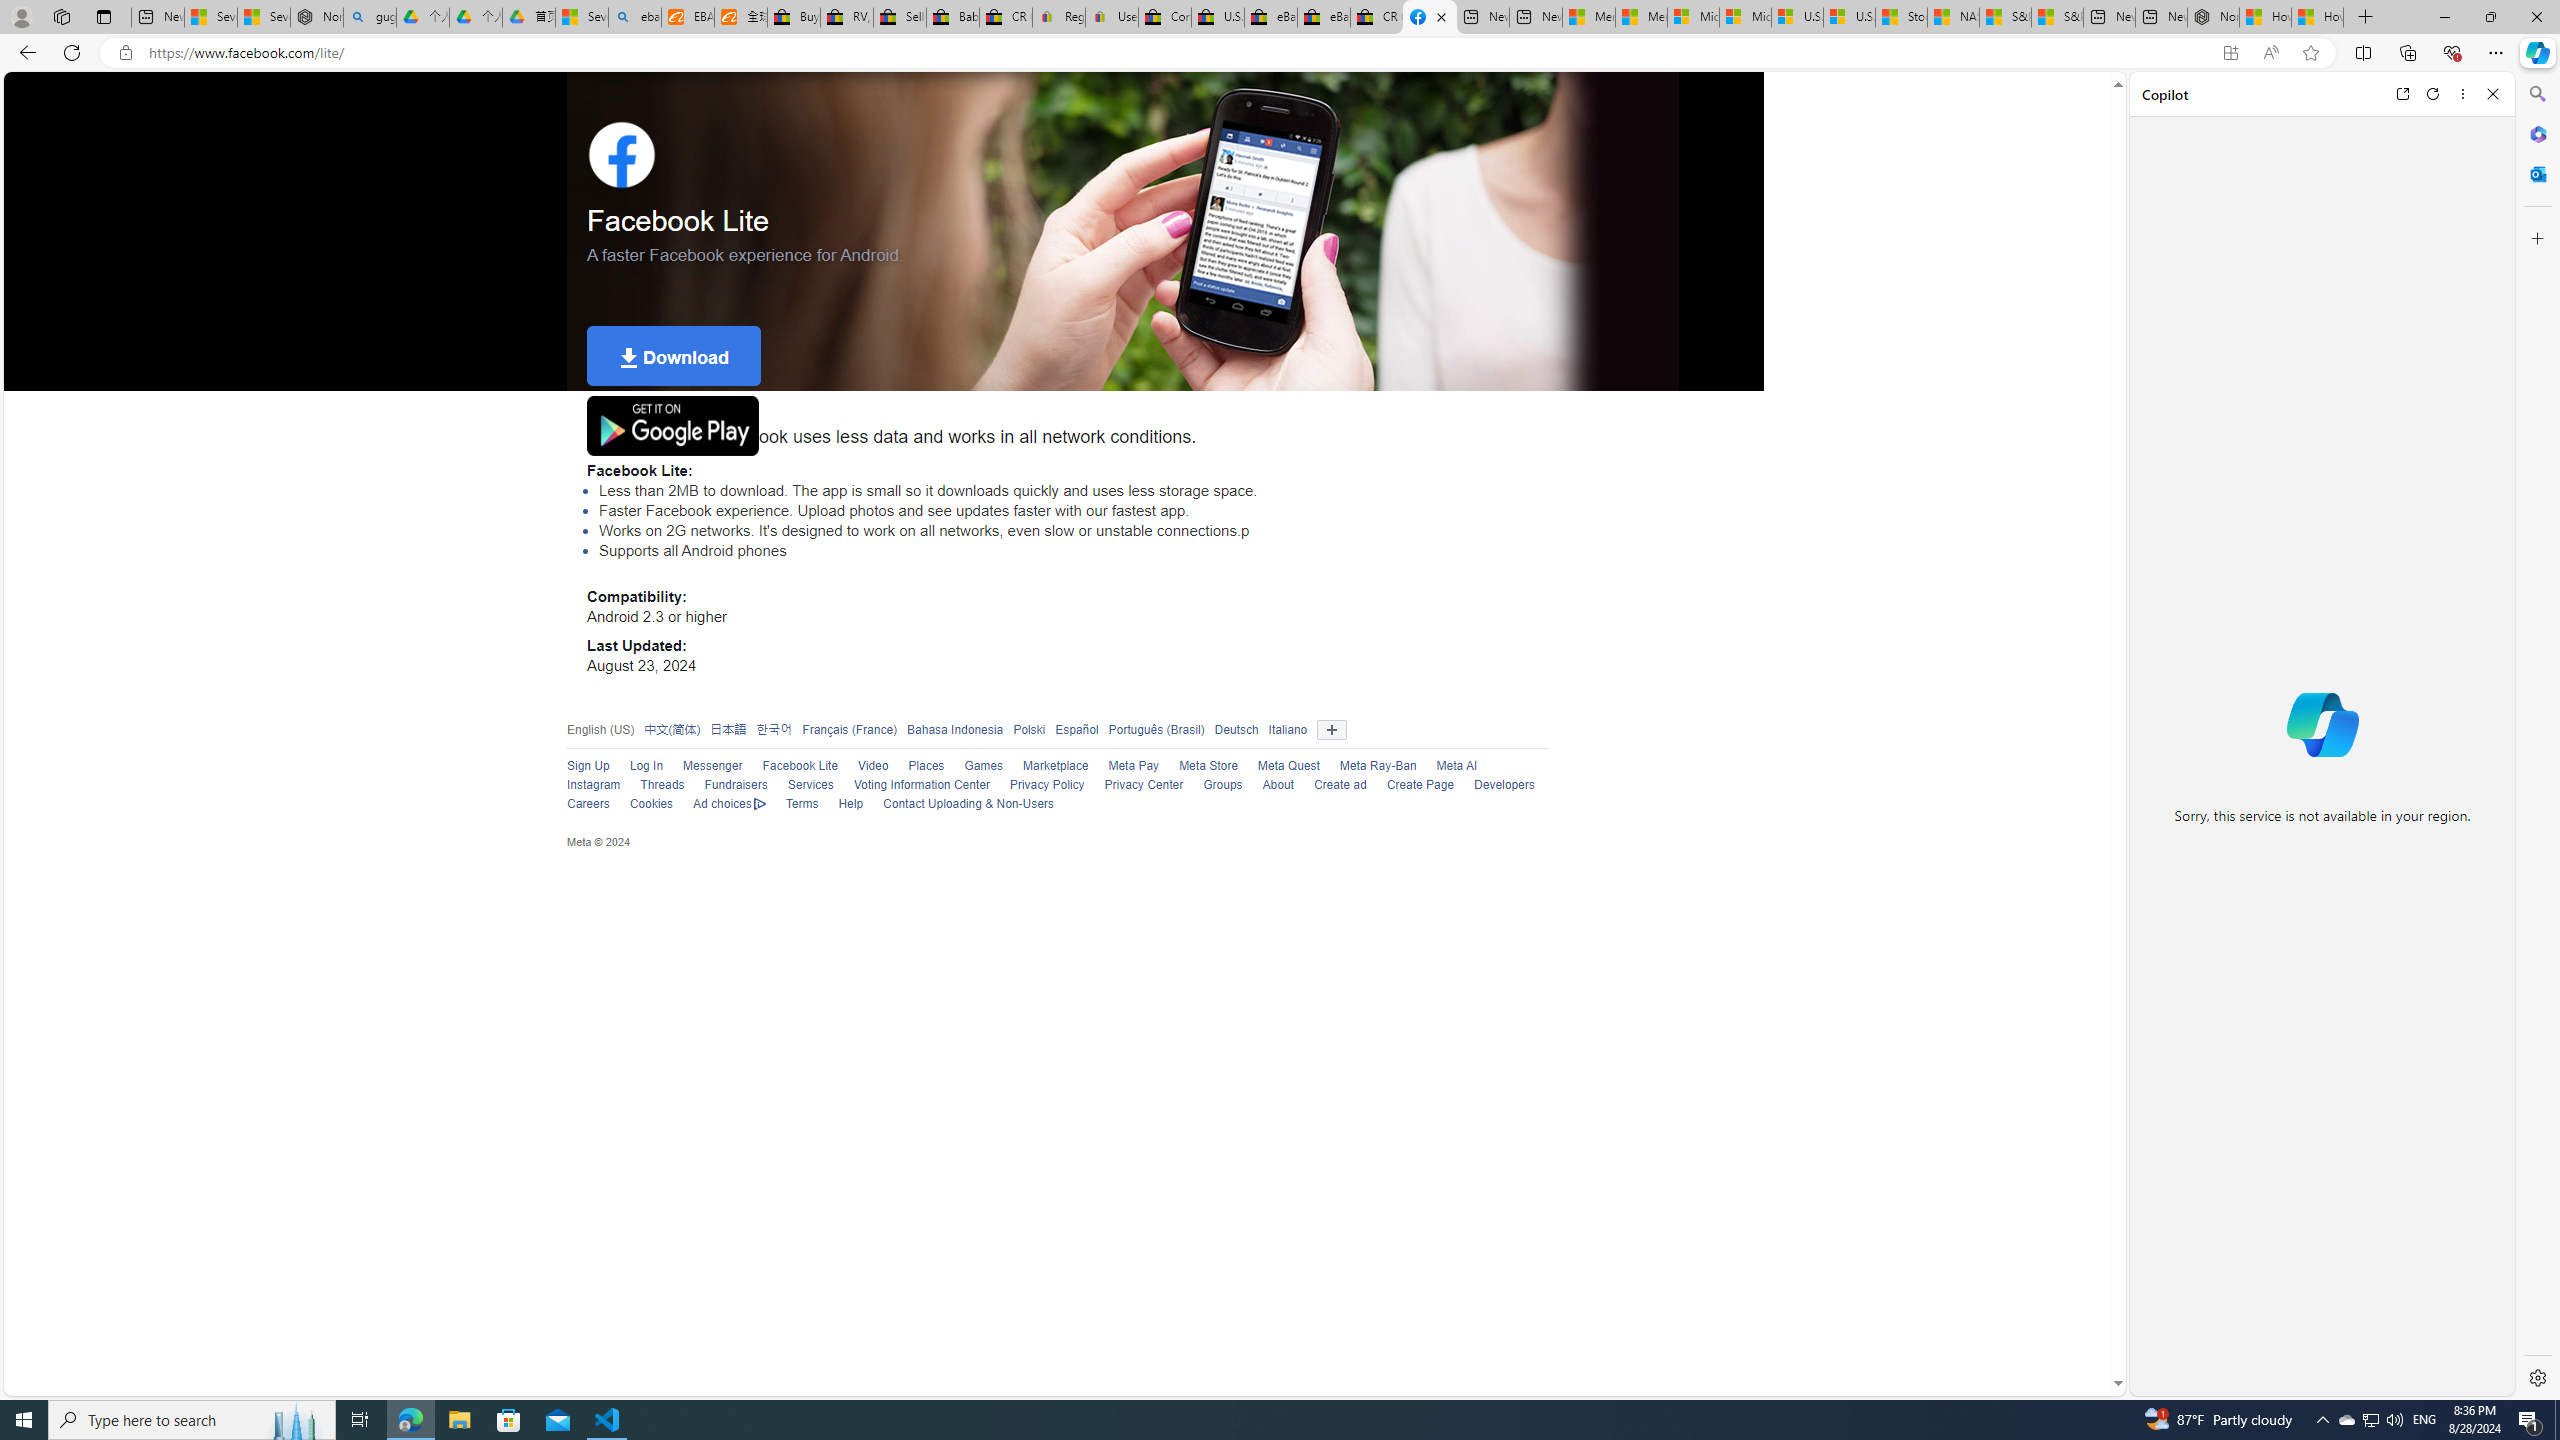 This screenshot has width=2560, height=1440. What do you see at coordinates (578, 767) in the screenshot?
I see `Sign Up` at bounding box center [578, 767].